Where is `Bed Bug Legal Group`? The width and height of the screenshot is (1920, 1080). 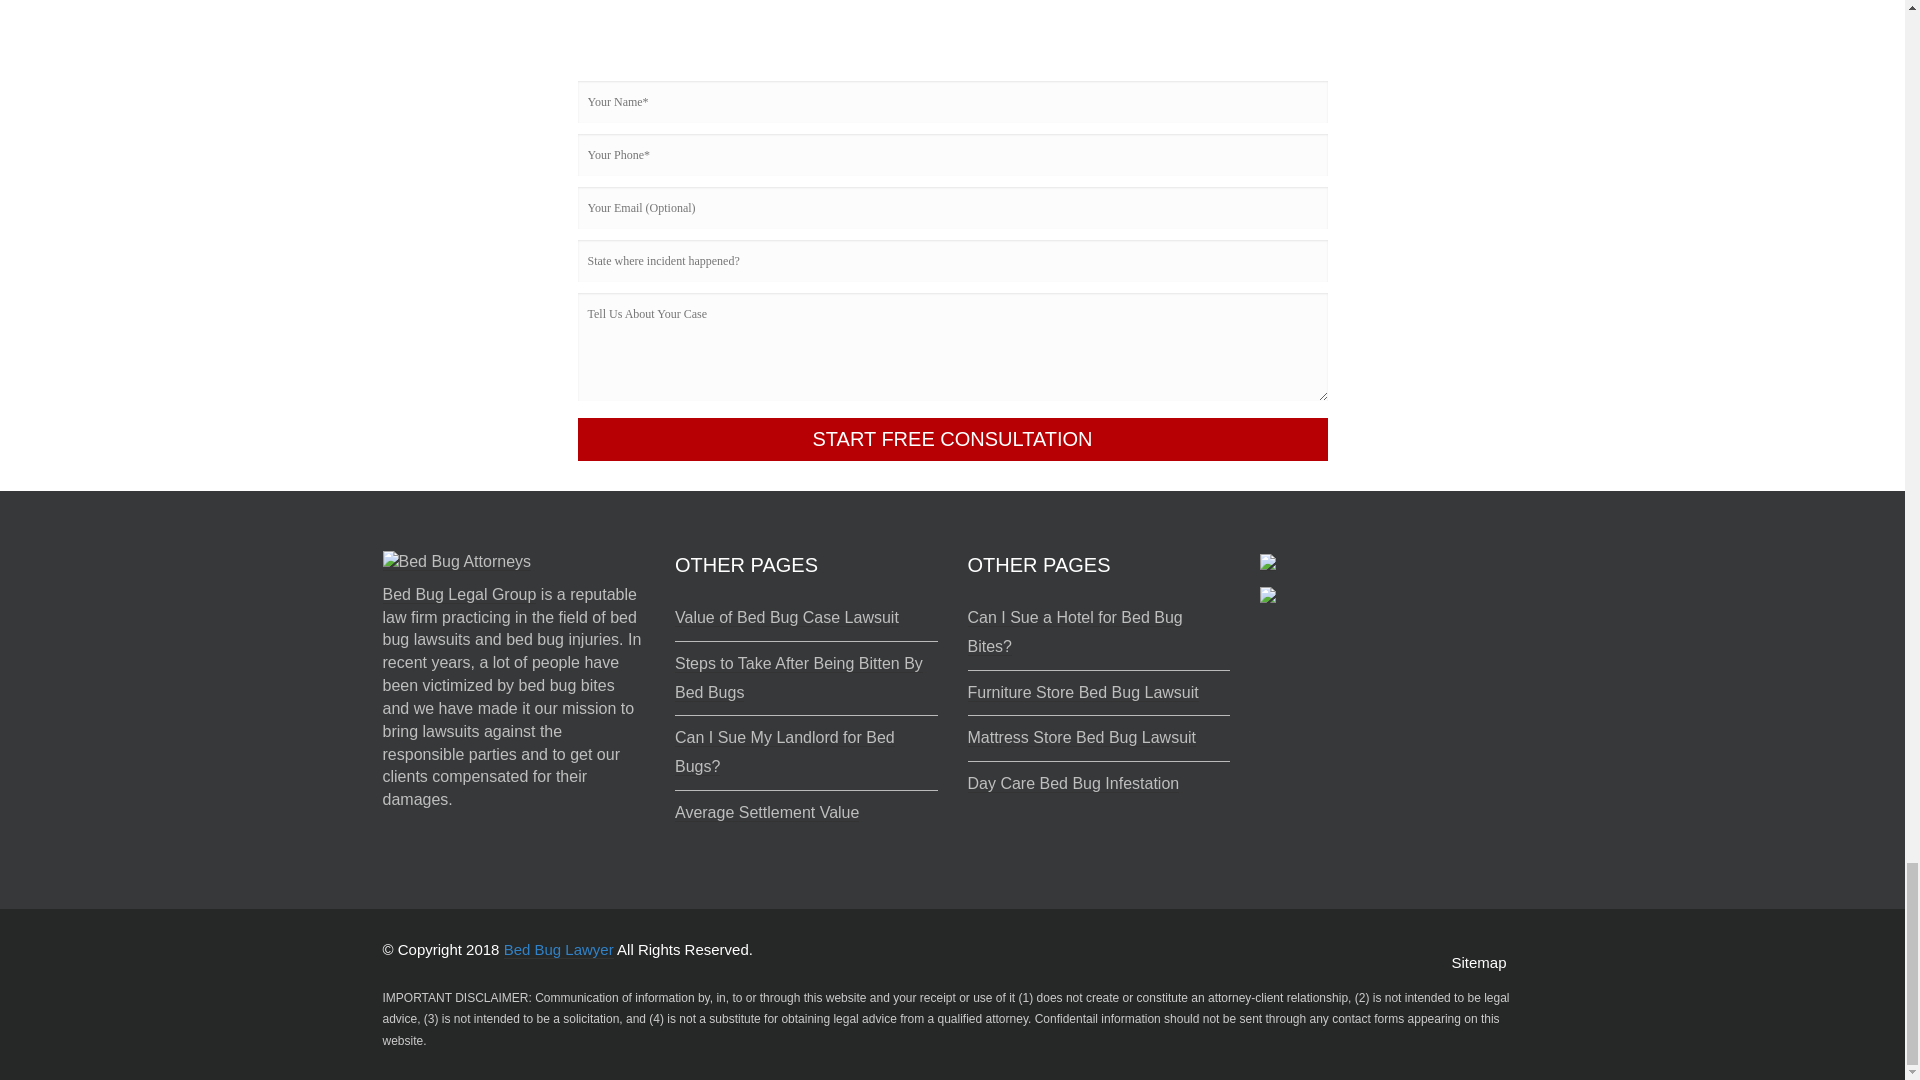
Bed Bug Legal Group is located at coordinates (458, 594).